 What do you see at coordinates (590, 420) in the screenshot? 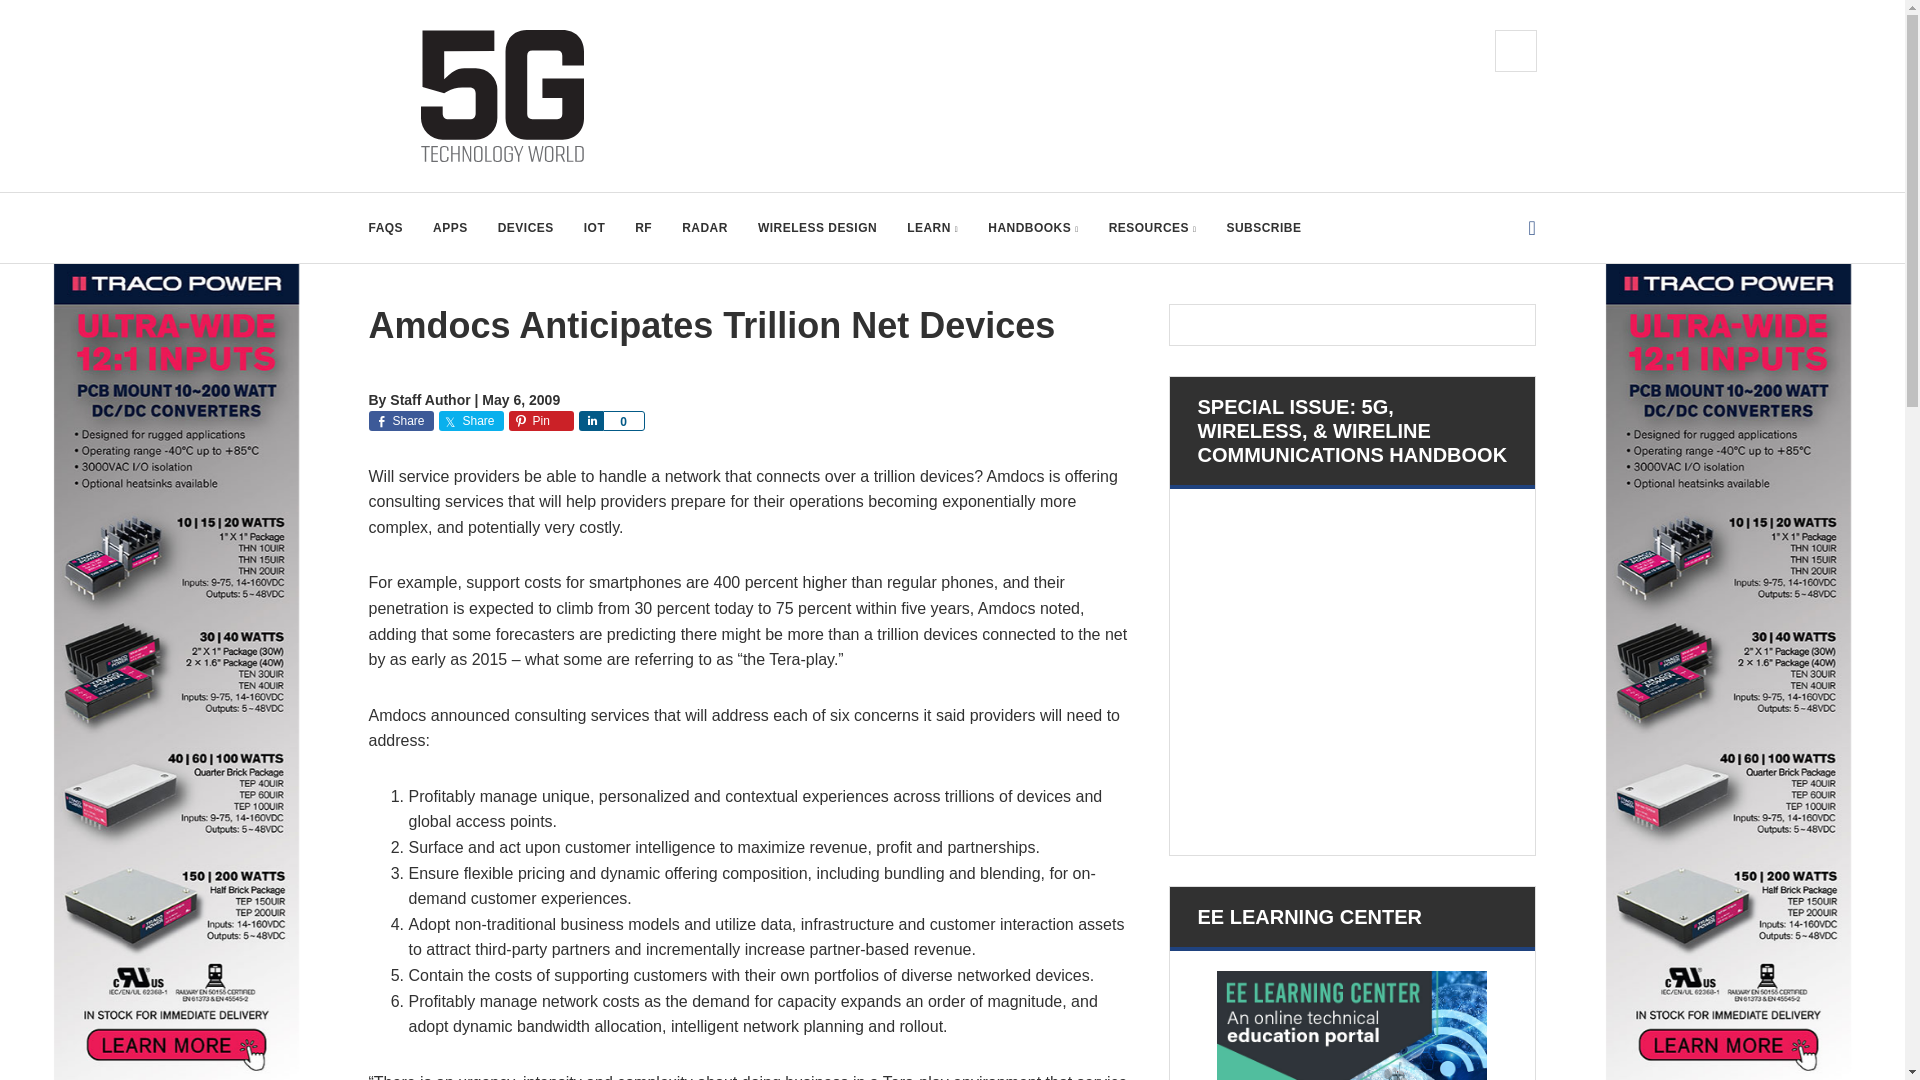
I see `Share` at bounding box center [590, 420].